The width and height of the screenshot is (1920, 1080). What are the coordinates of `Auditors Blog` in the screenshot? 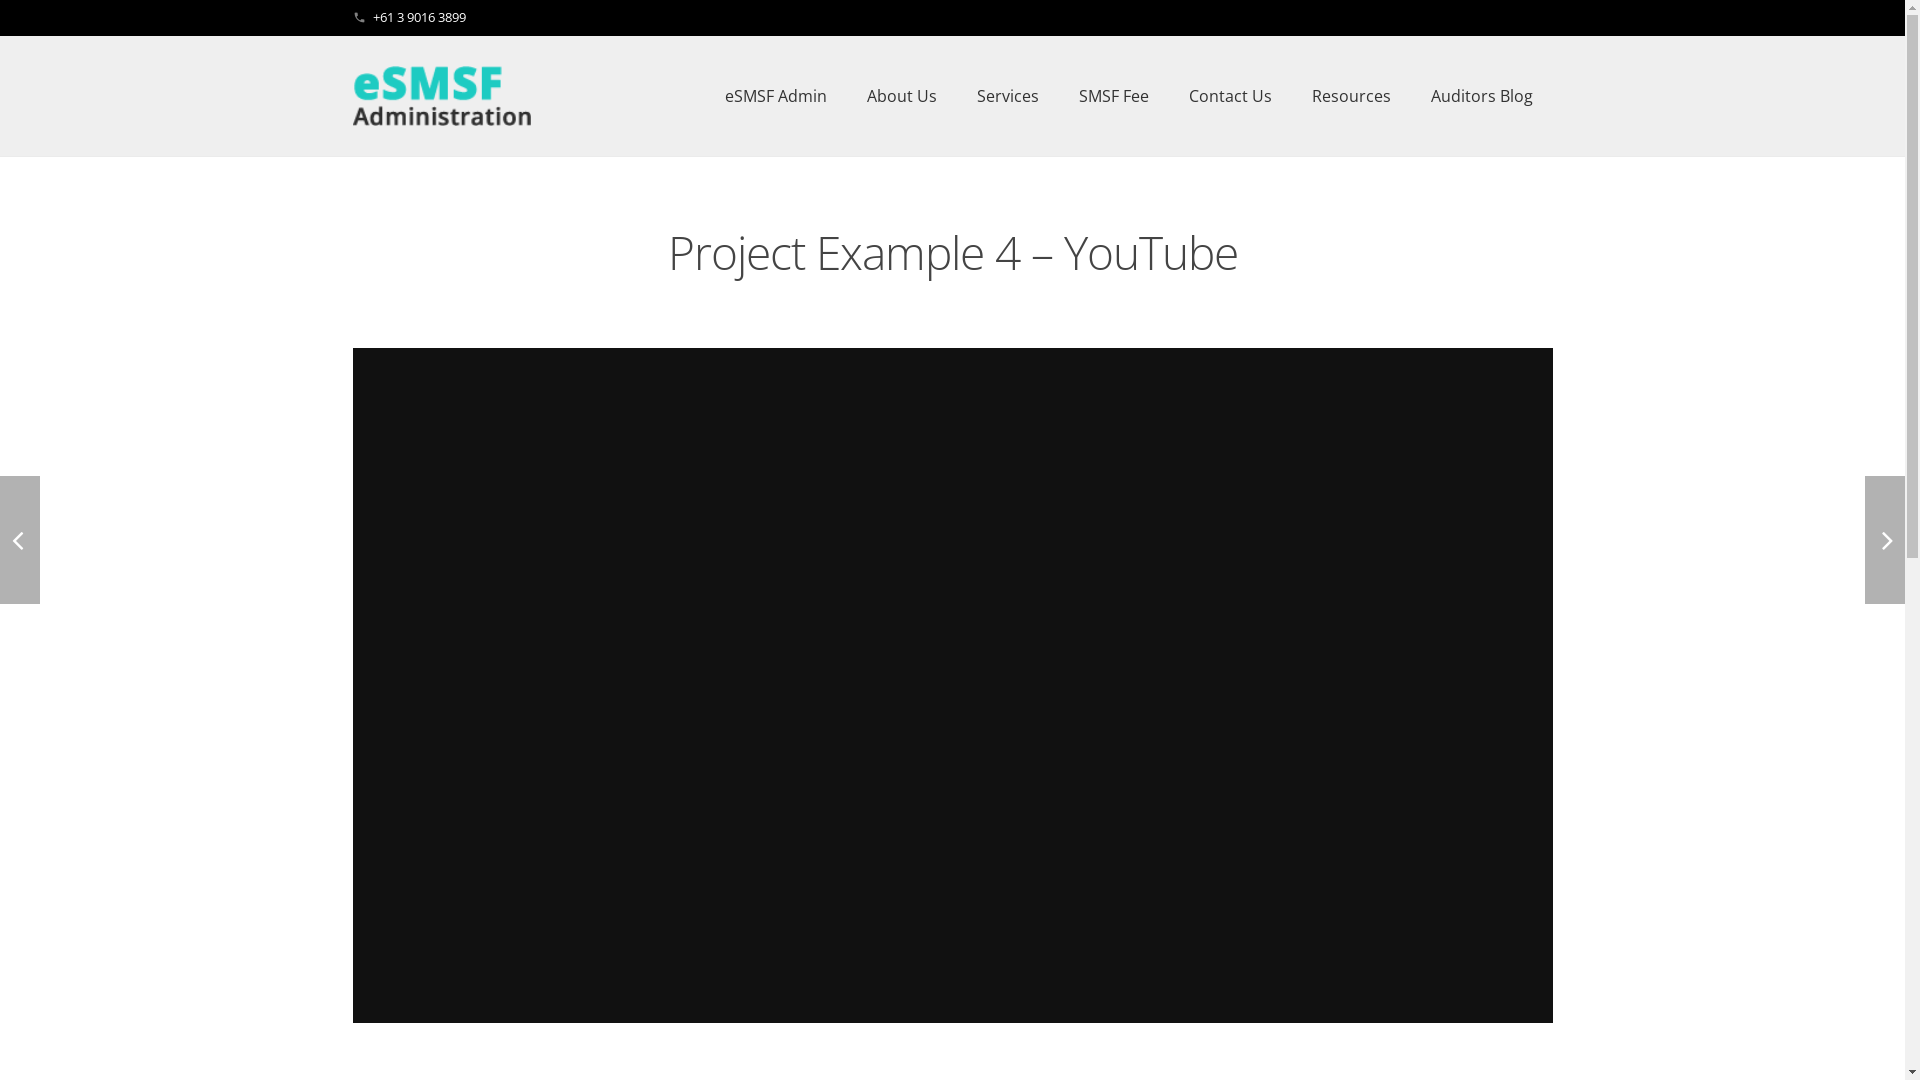 It's located at (1482, 96).